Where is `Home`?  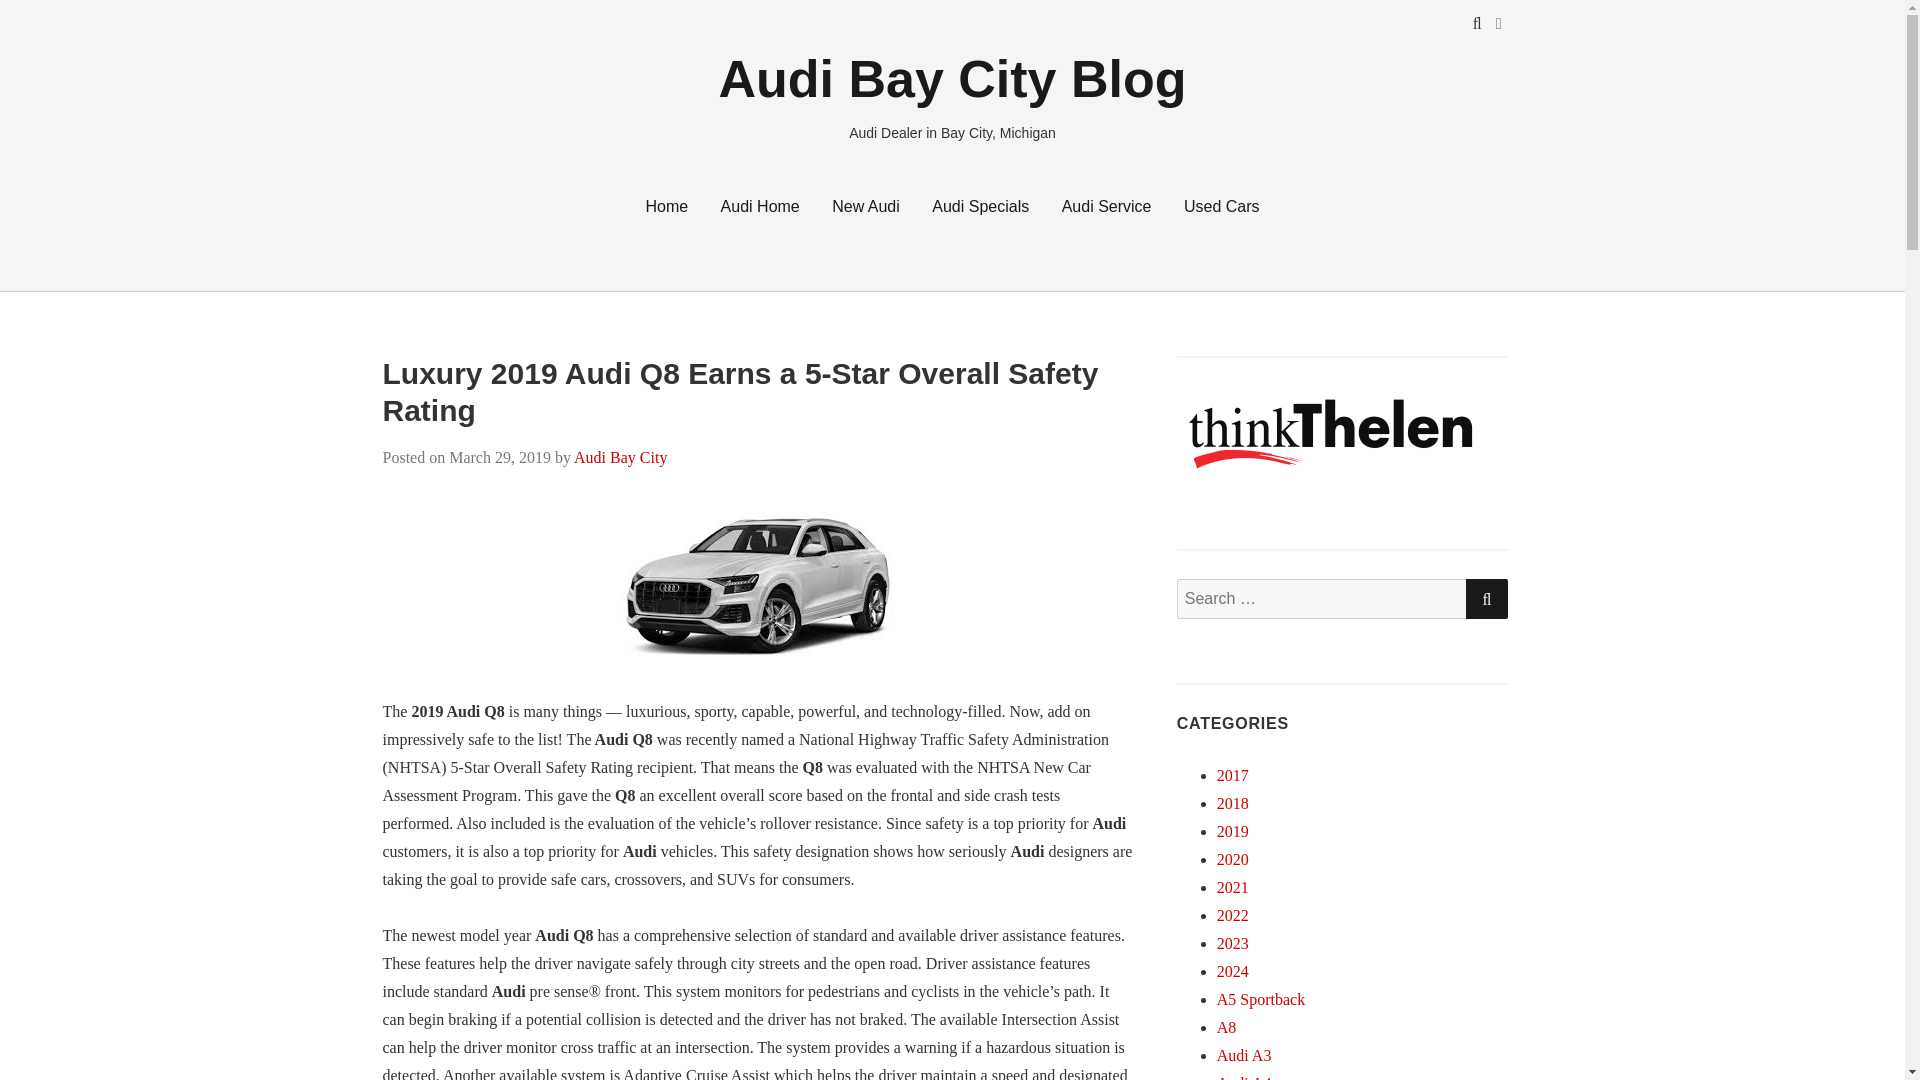 Home is located at coordinates (666, 206).